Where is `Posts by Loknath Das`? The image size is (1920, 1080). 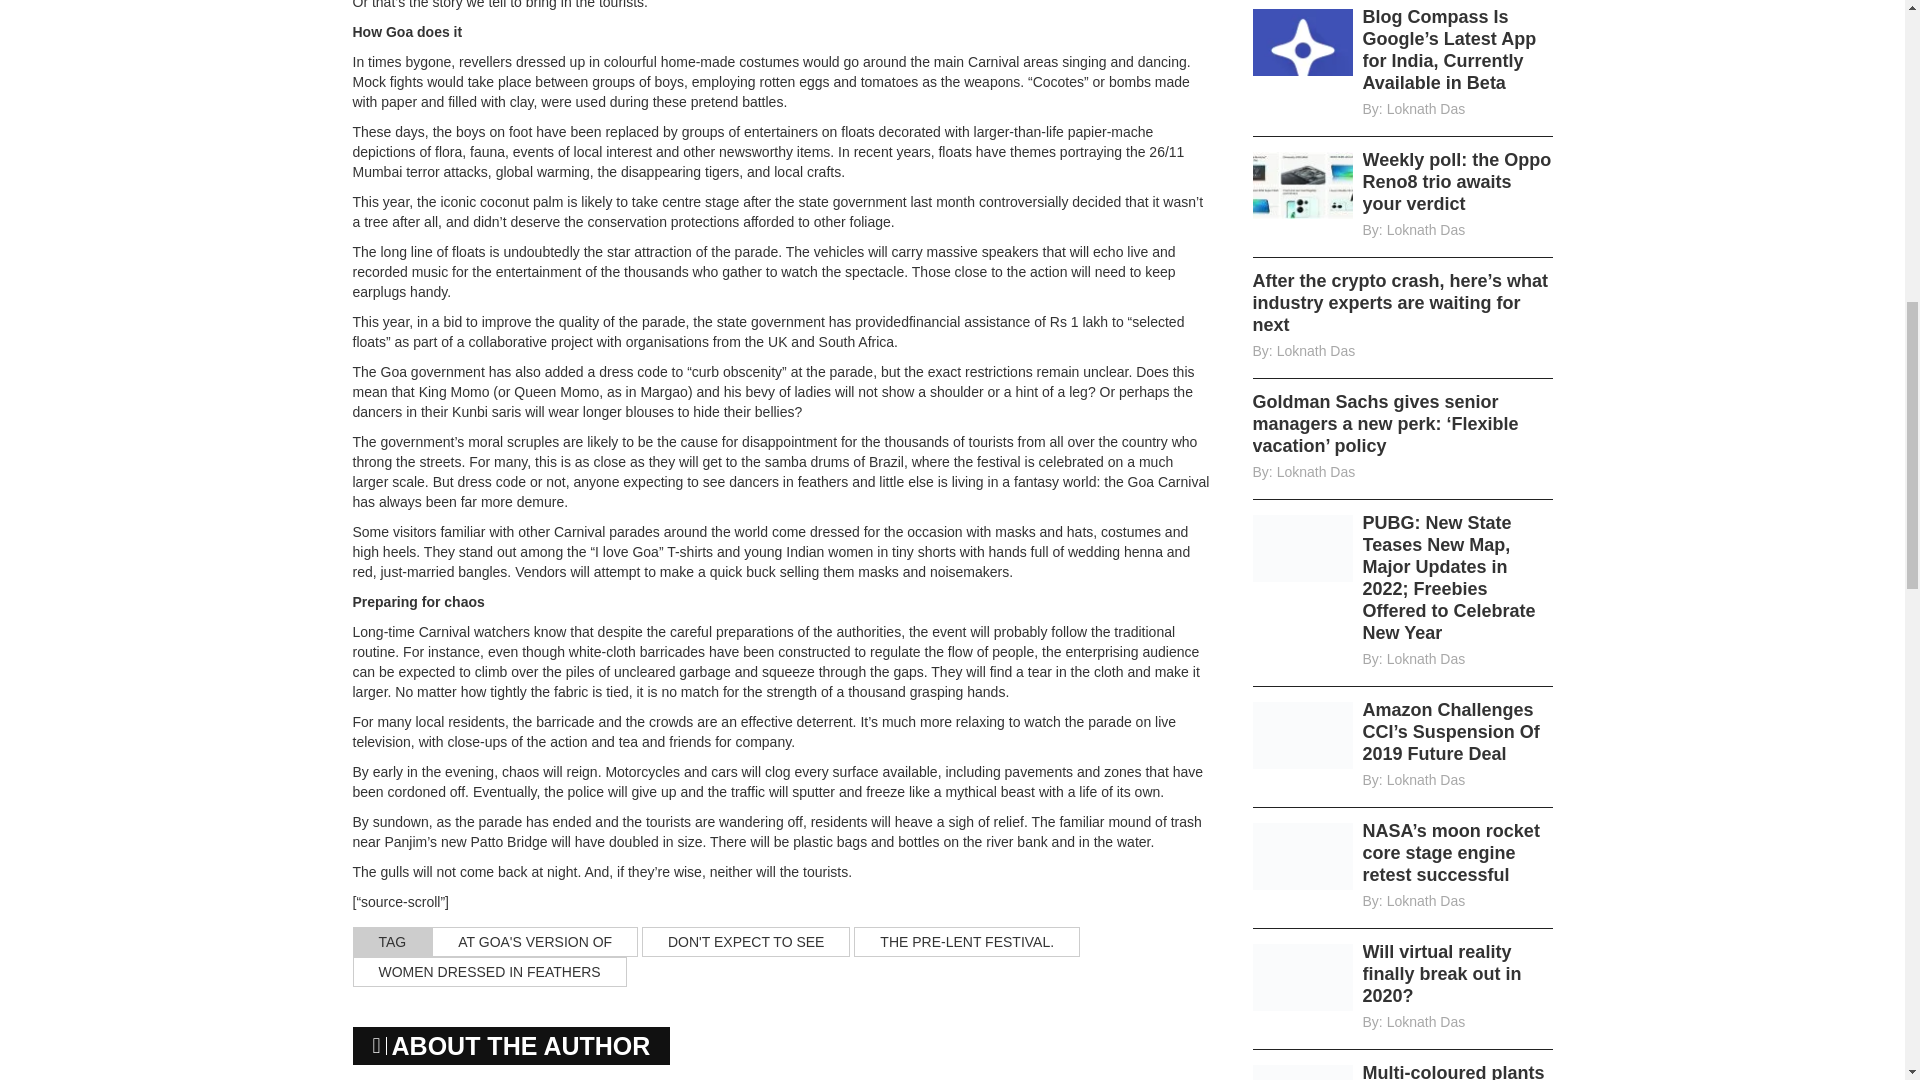 Posts by Loknath Das is located at coordinates (1316, 350).